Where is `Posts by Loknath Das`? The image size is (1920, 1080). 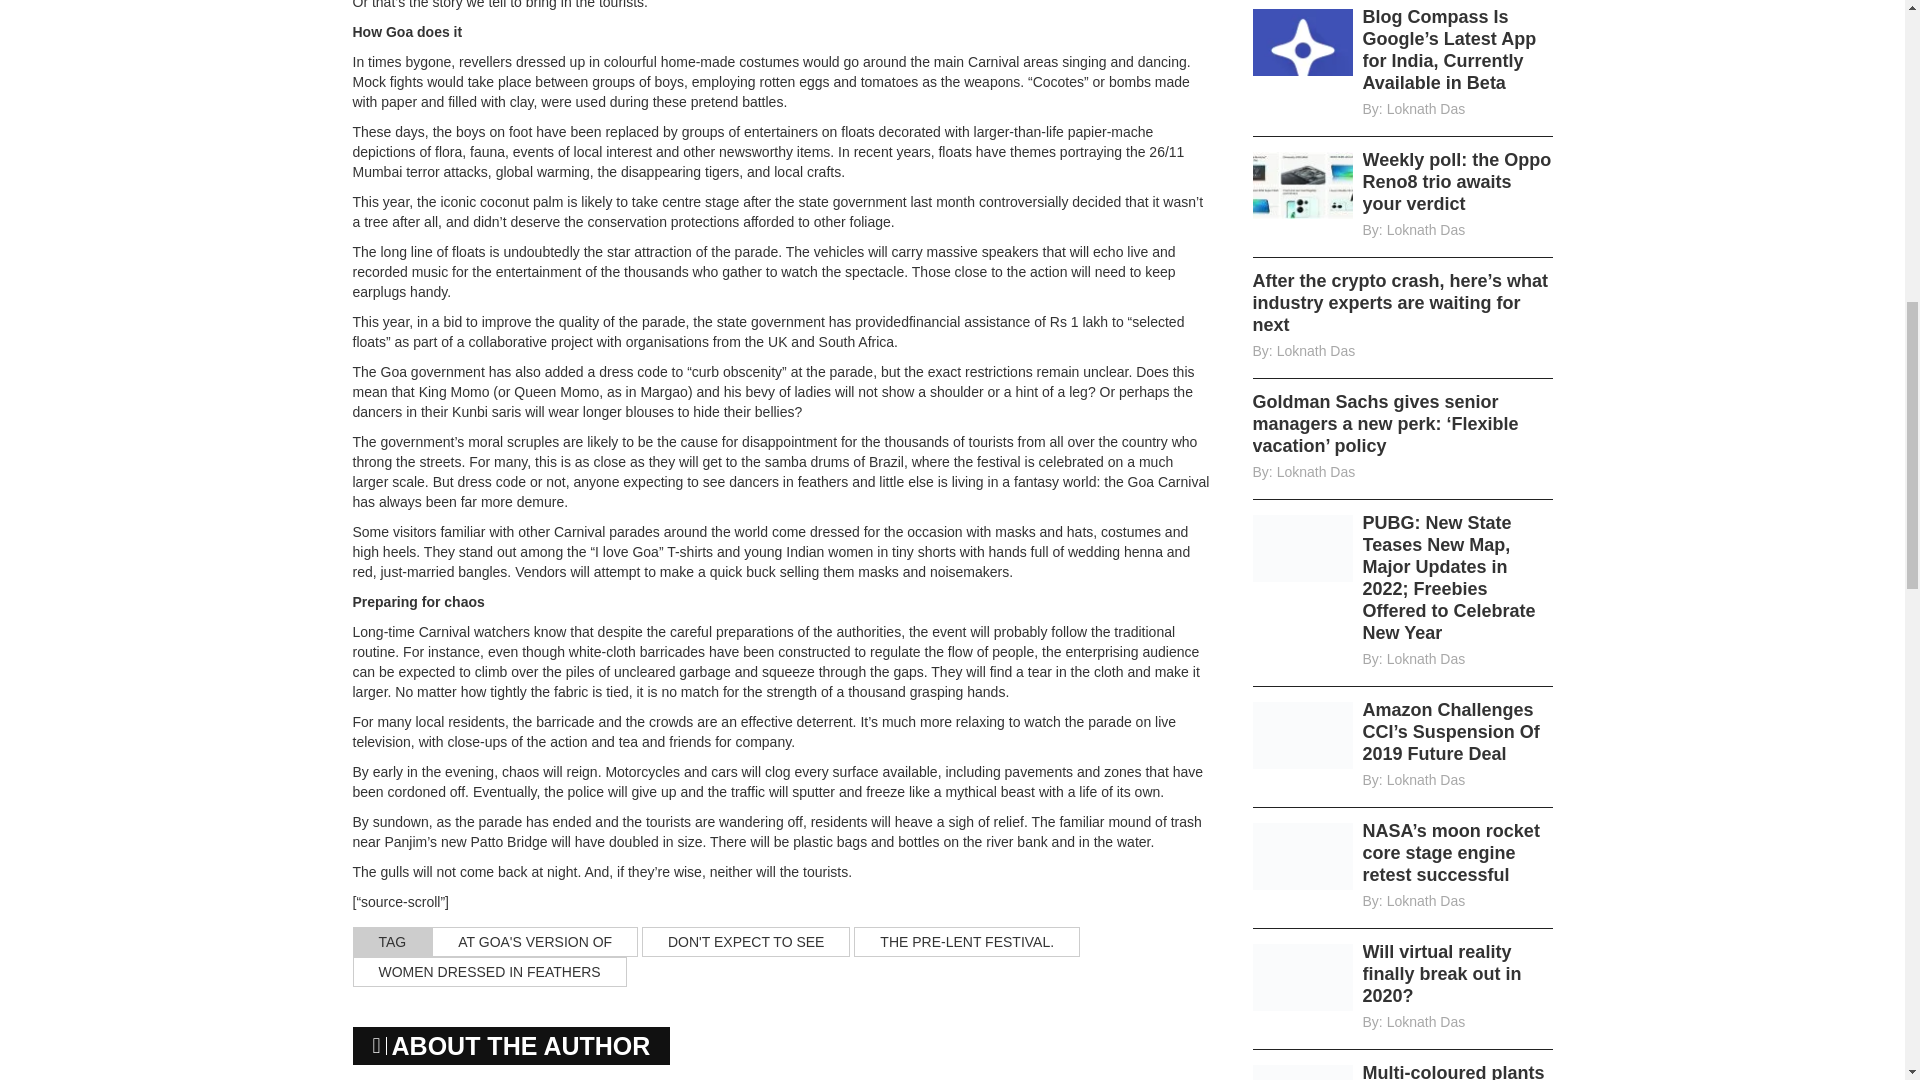 Posts by Loknath Das is located at coordinates (1316, 350).